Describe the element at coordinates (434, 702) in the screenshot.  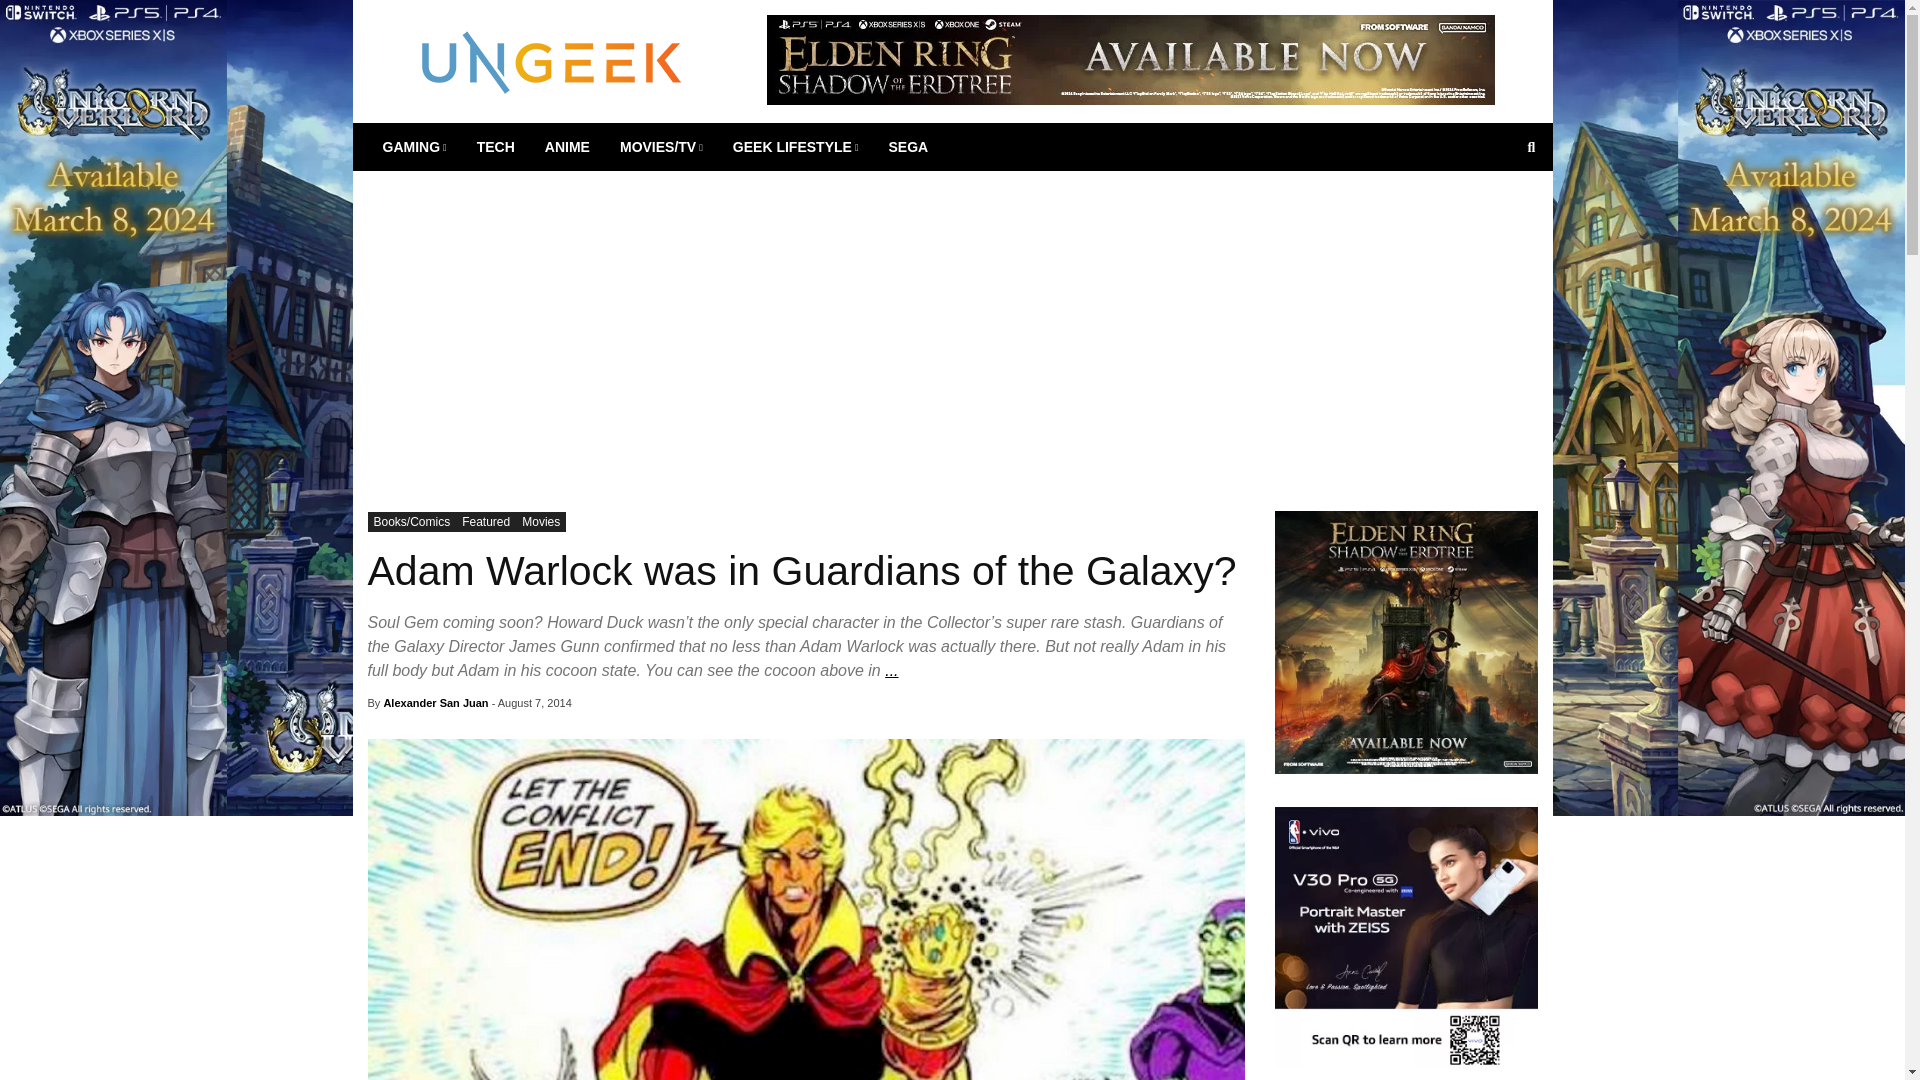
I see `Alexander San Juan` at that location.